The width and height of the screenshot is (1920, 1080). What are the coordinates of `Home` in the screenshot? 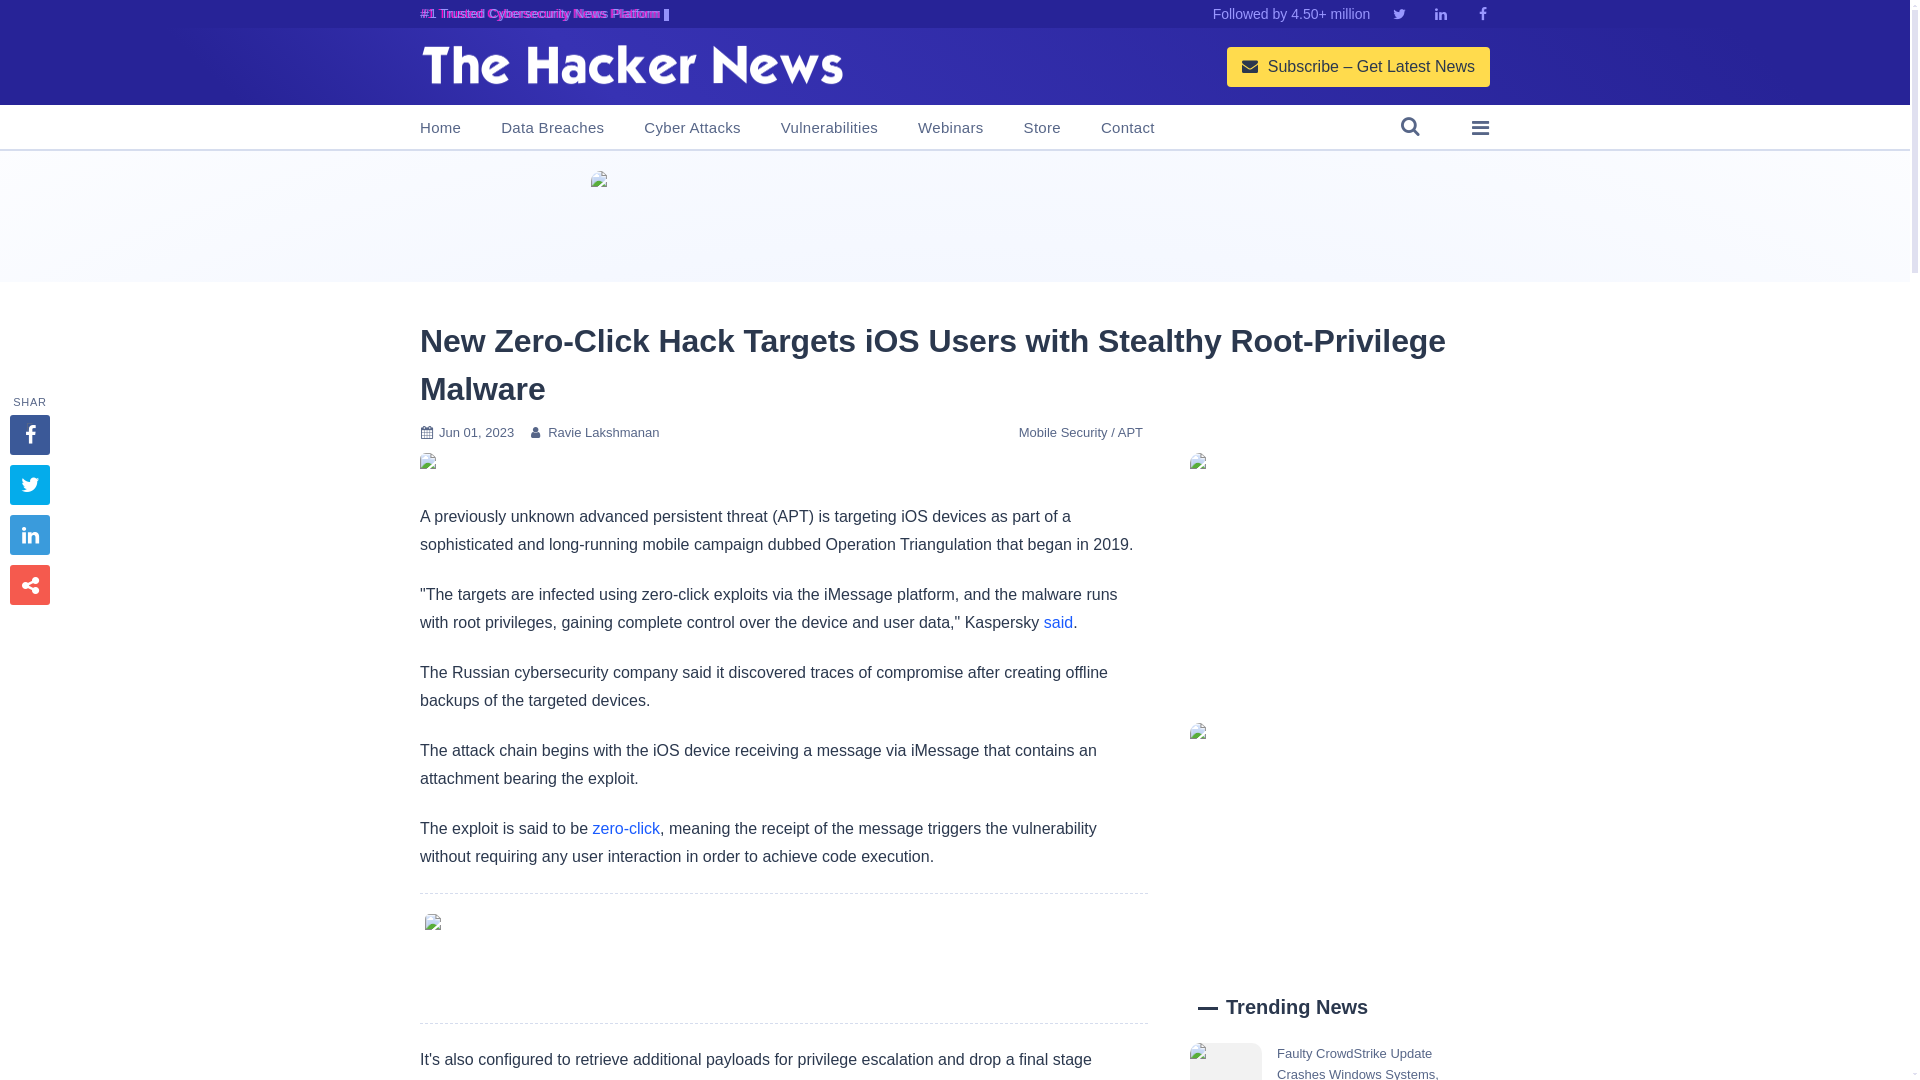 It's located at (440, 128).